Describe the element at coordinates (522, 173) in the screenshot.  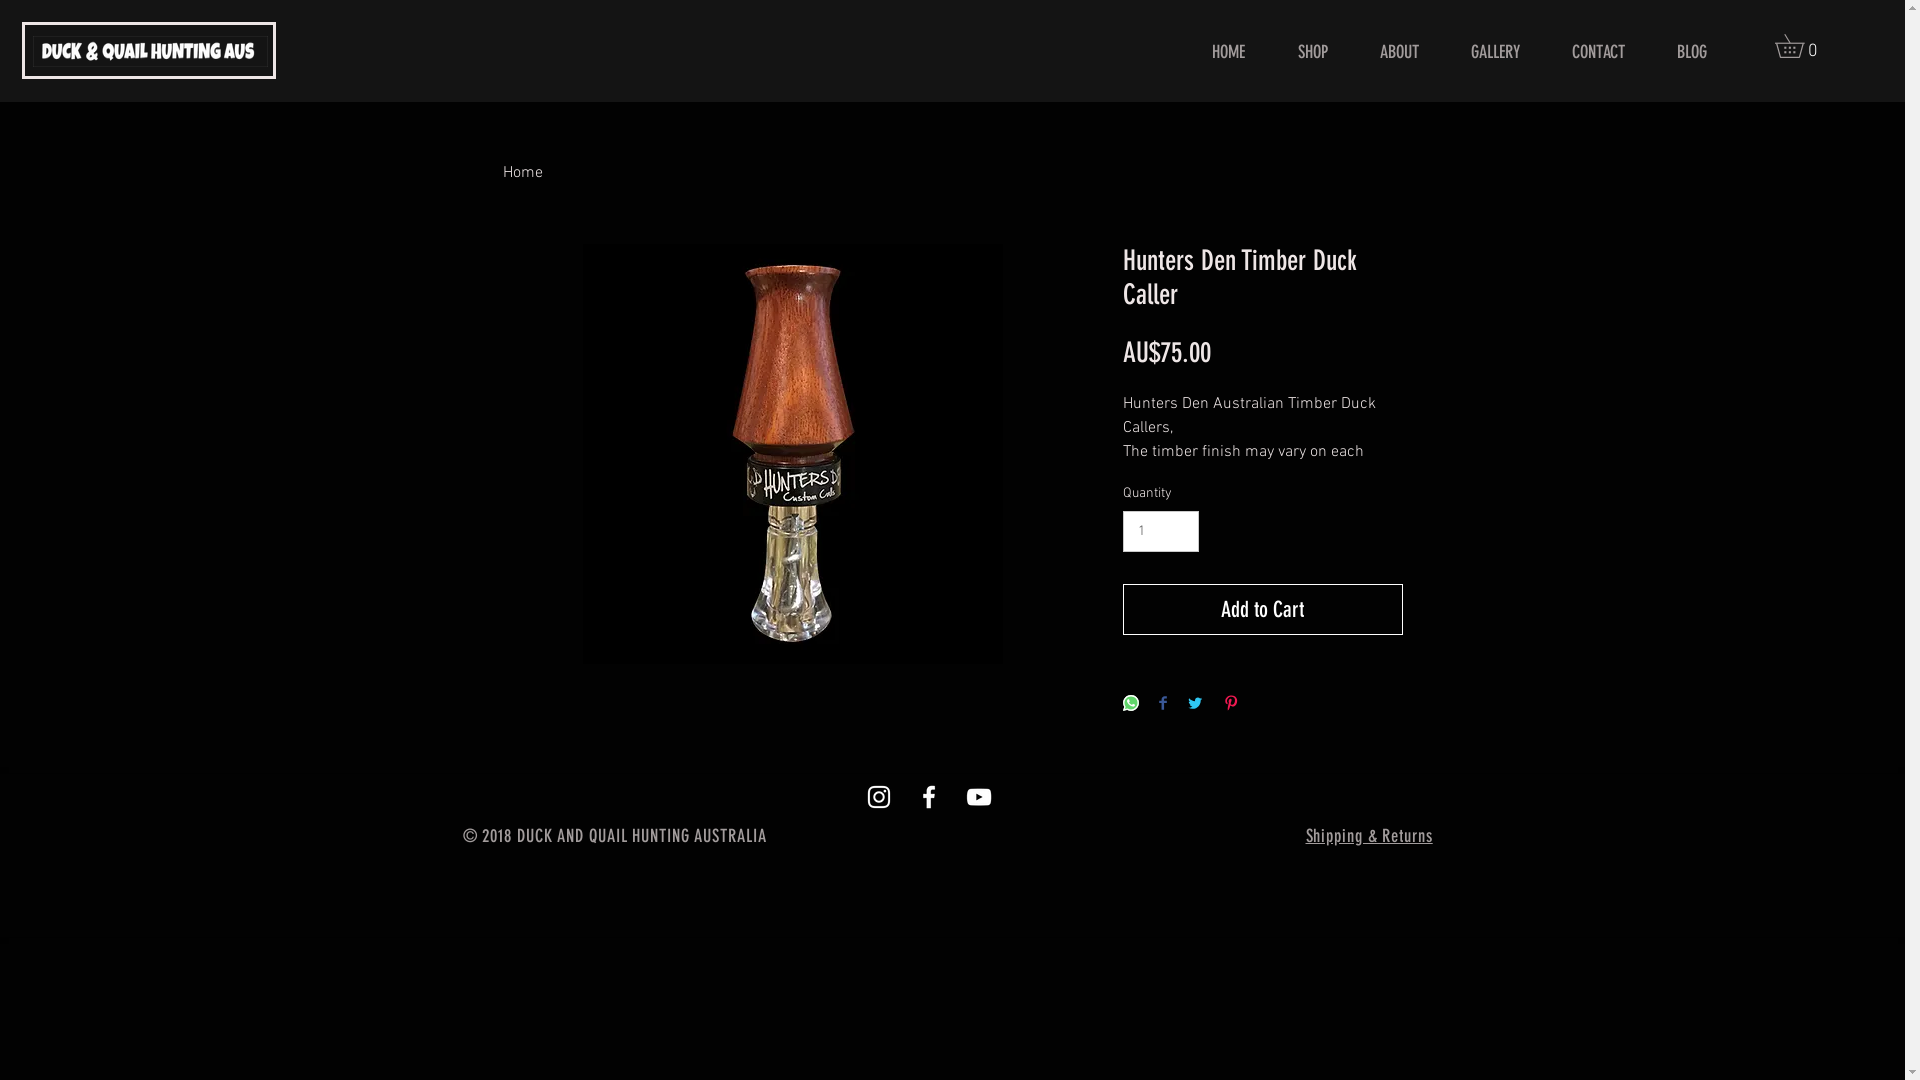
I see `Home` at that location.